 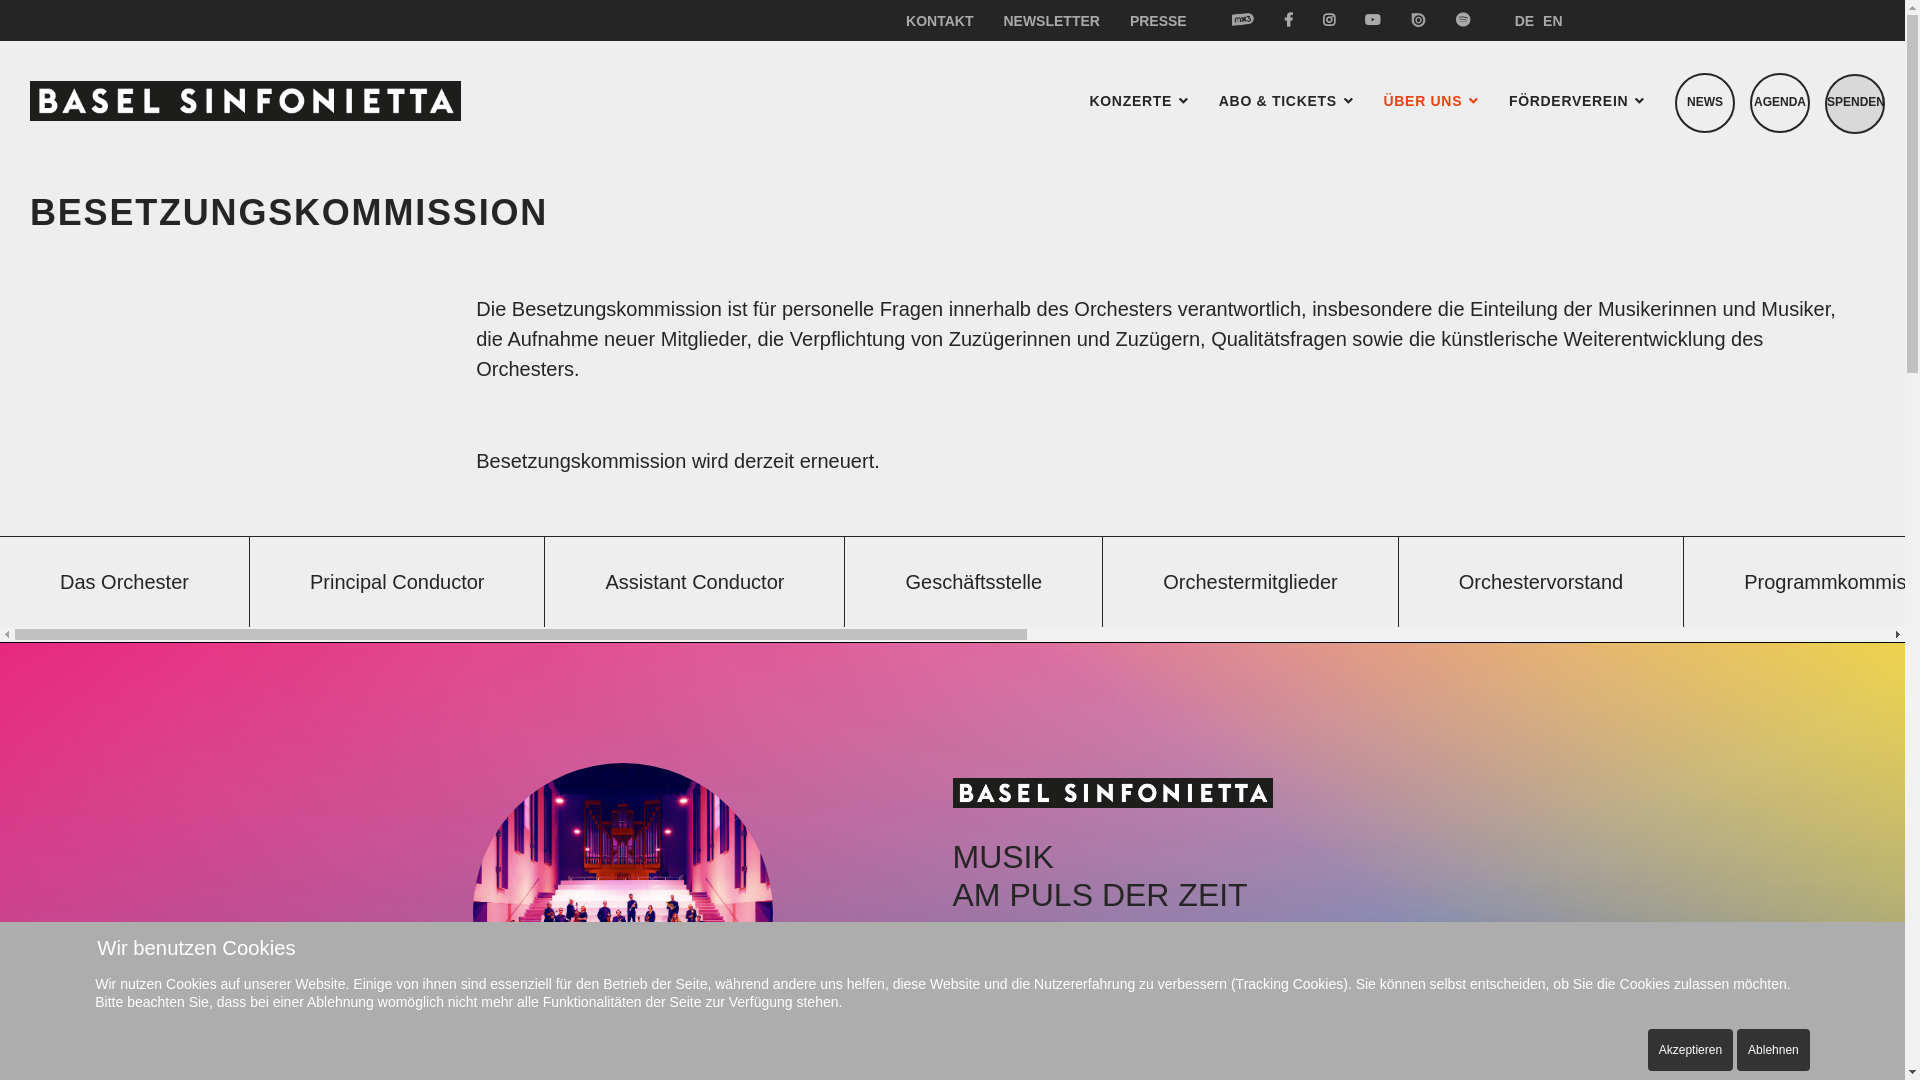 I want to click on SPENDEN, so click(x=1855, y=104).